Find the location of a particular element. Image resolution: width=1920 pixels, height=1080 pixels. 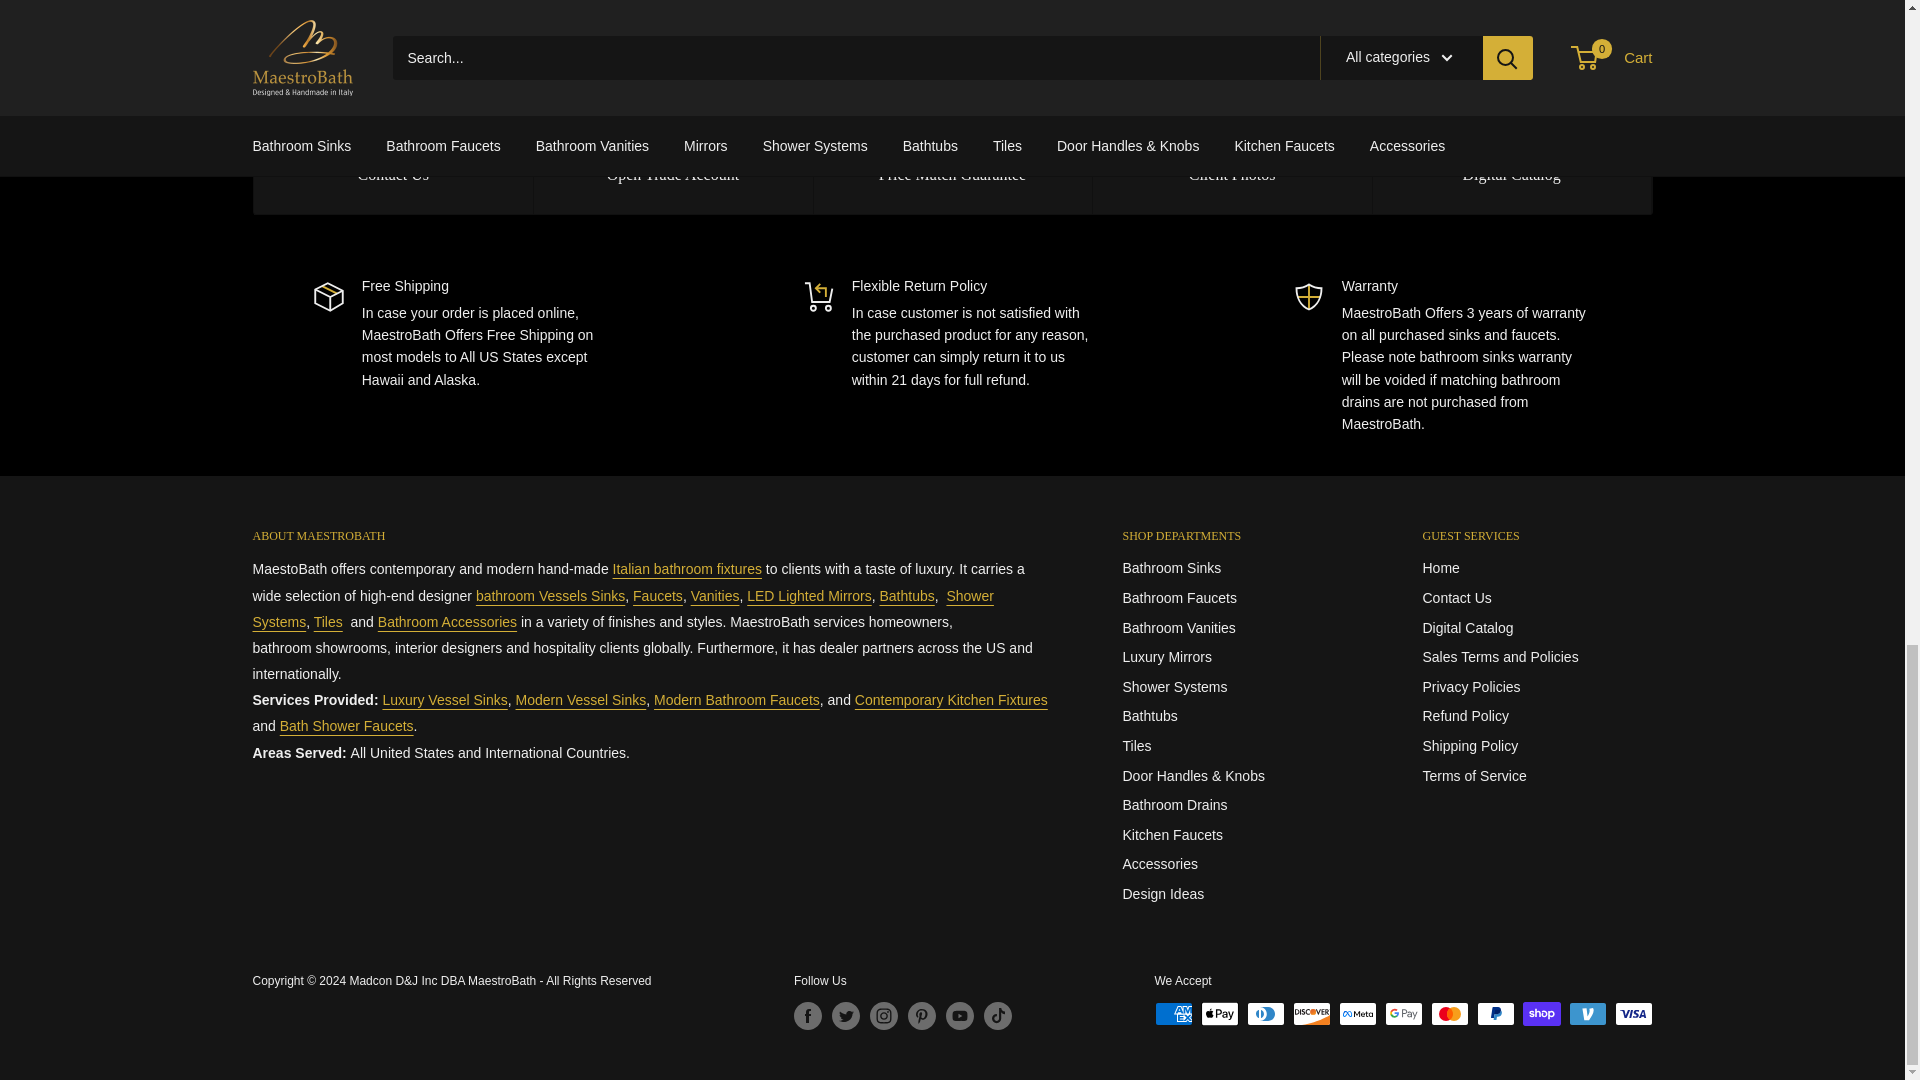

Vessel Sinks is located at coordinates (550, 595).